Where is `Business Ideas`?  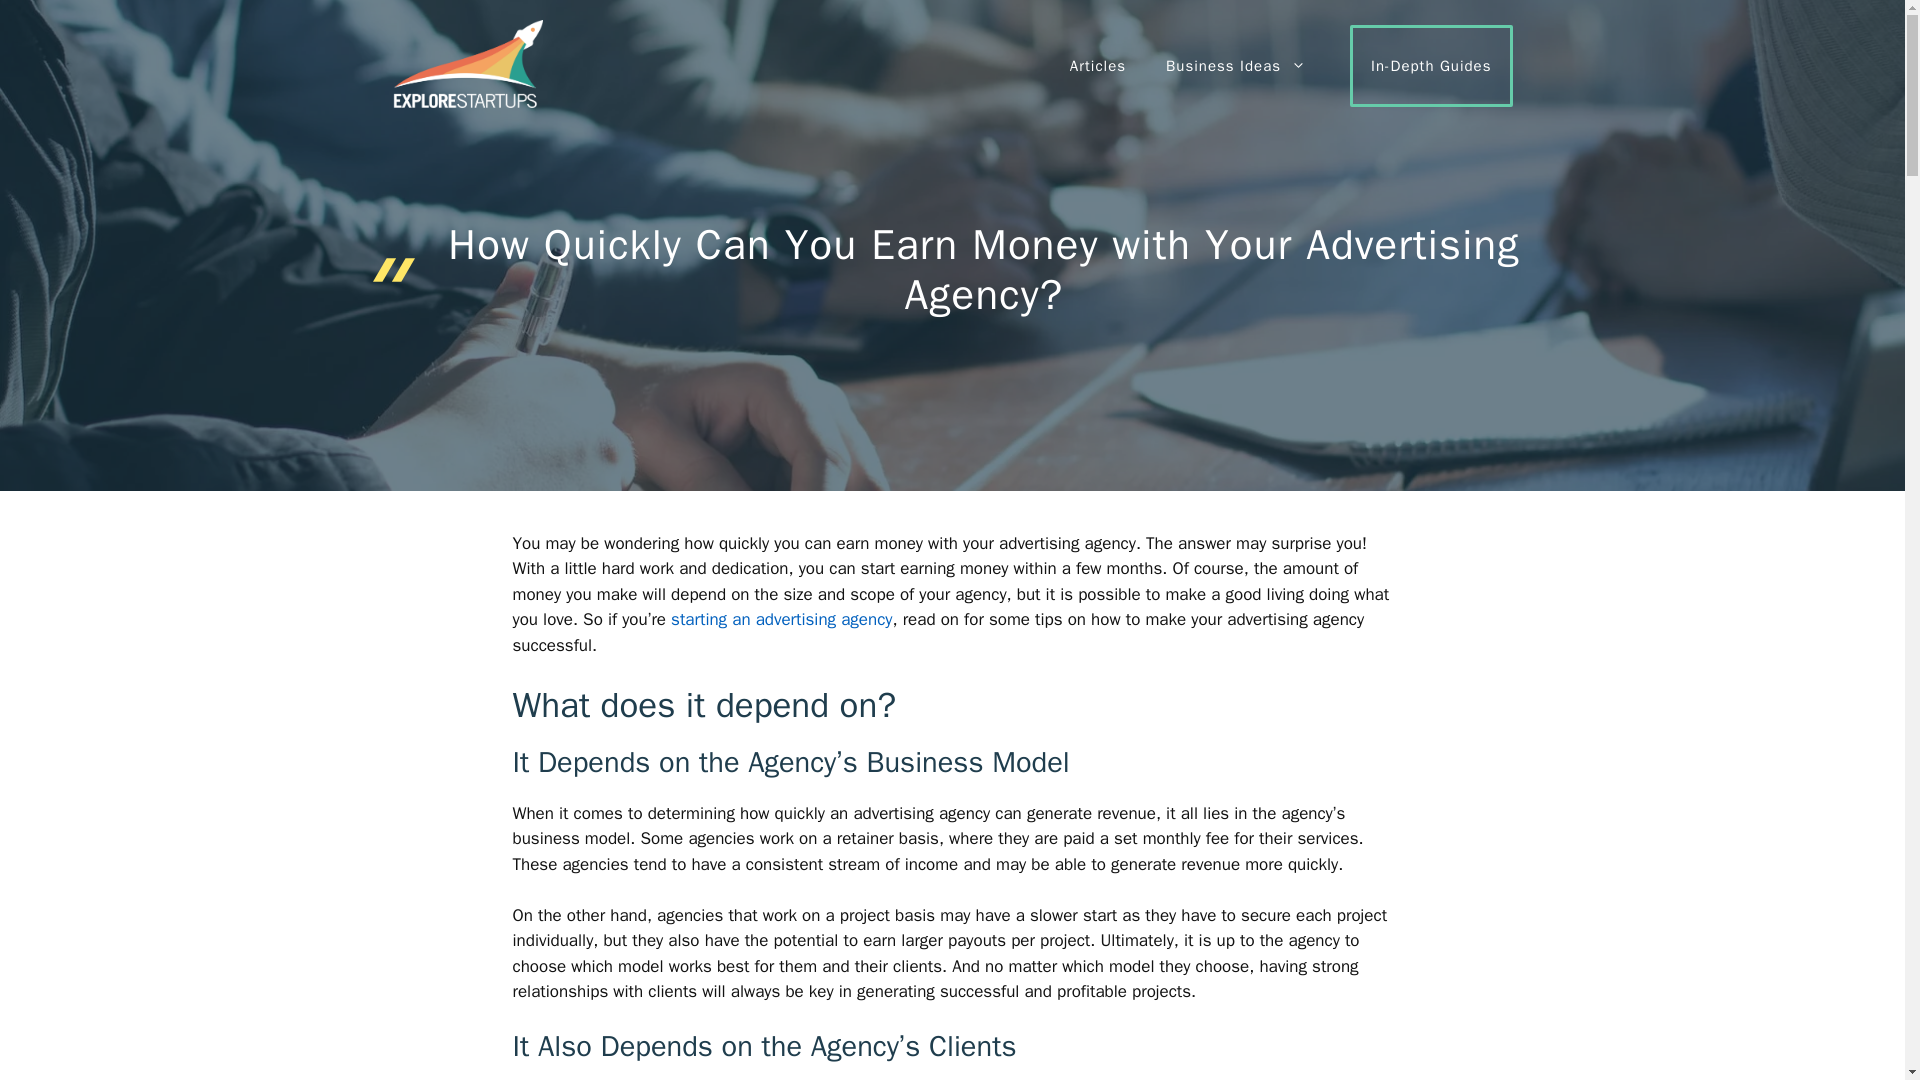
Business Ideas is located at coordinates (1236, 66).